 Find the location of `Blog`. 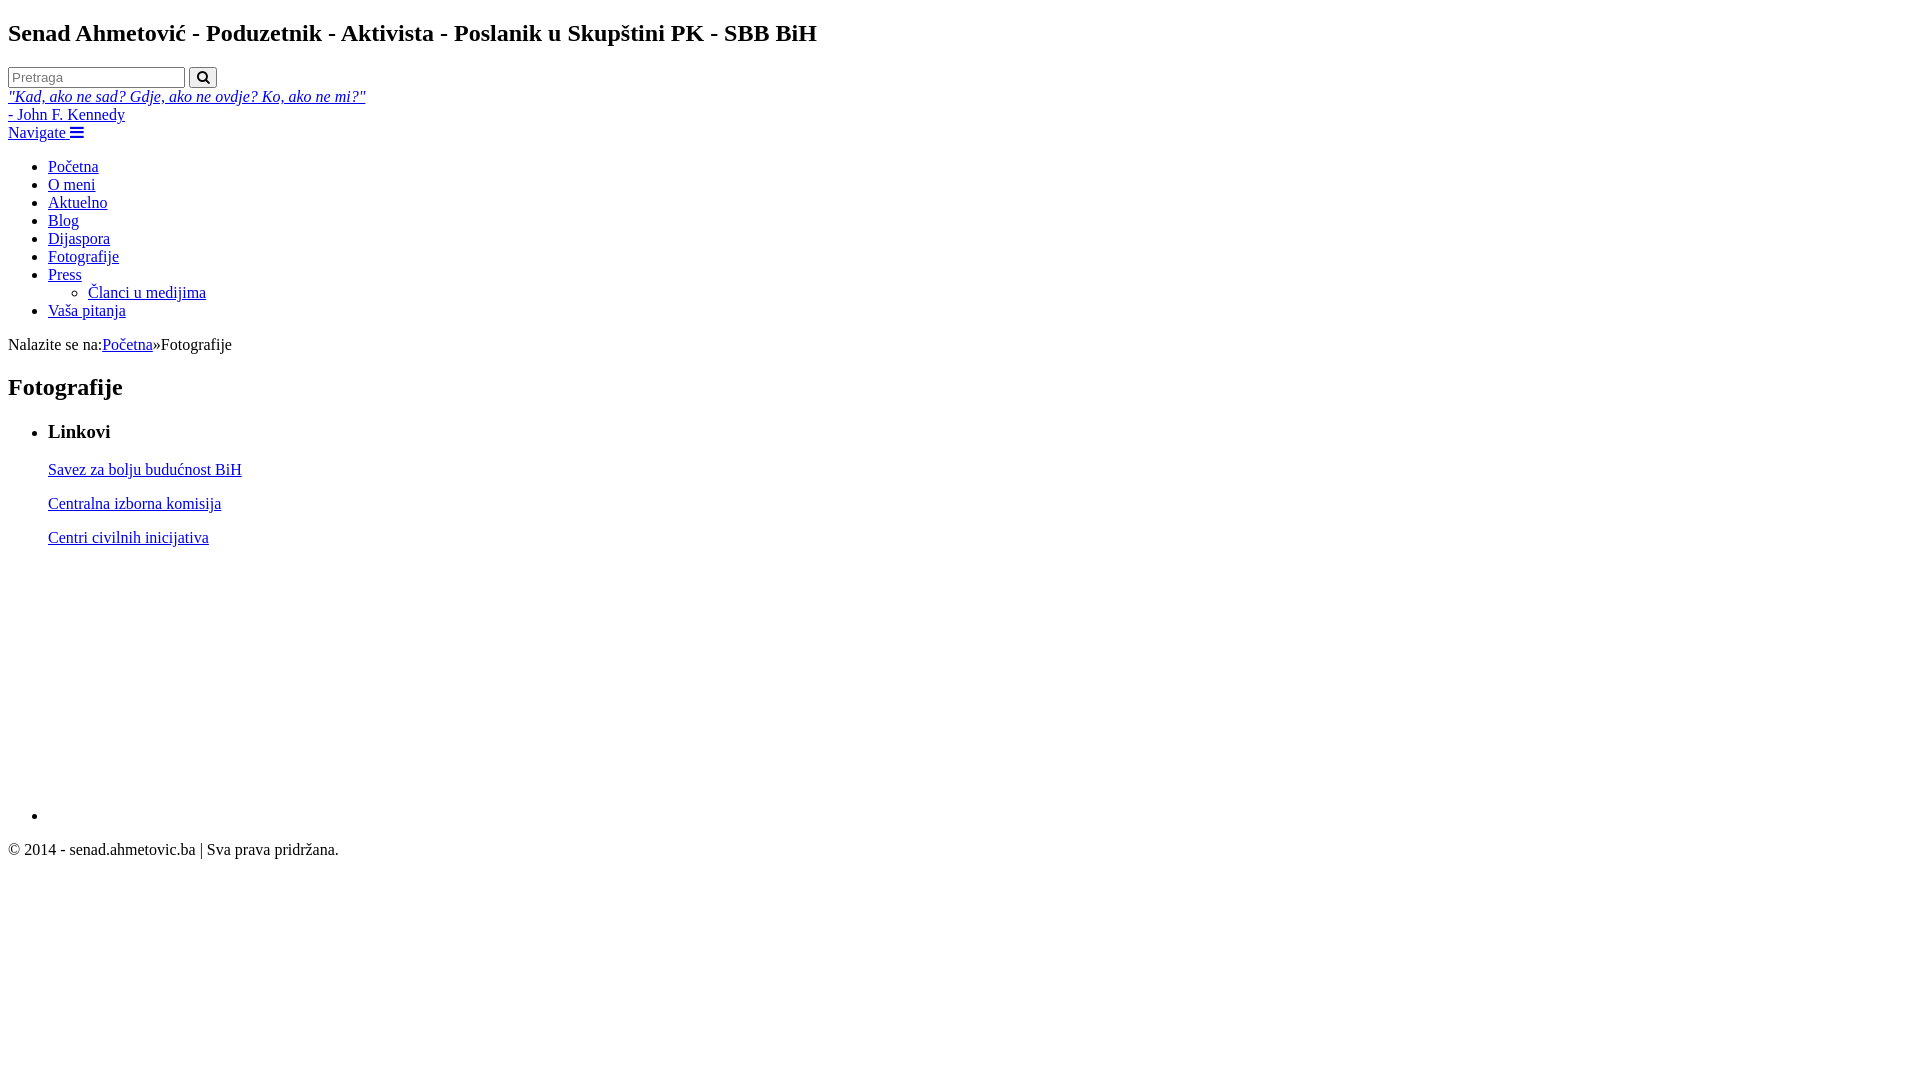

Blog is located at coordinates (64, 220).